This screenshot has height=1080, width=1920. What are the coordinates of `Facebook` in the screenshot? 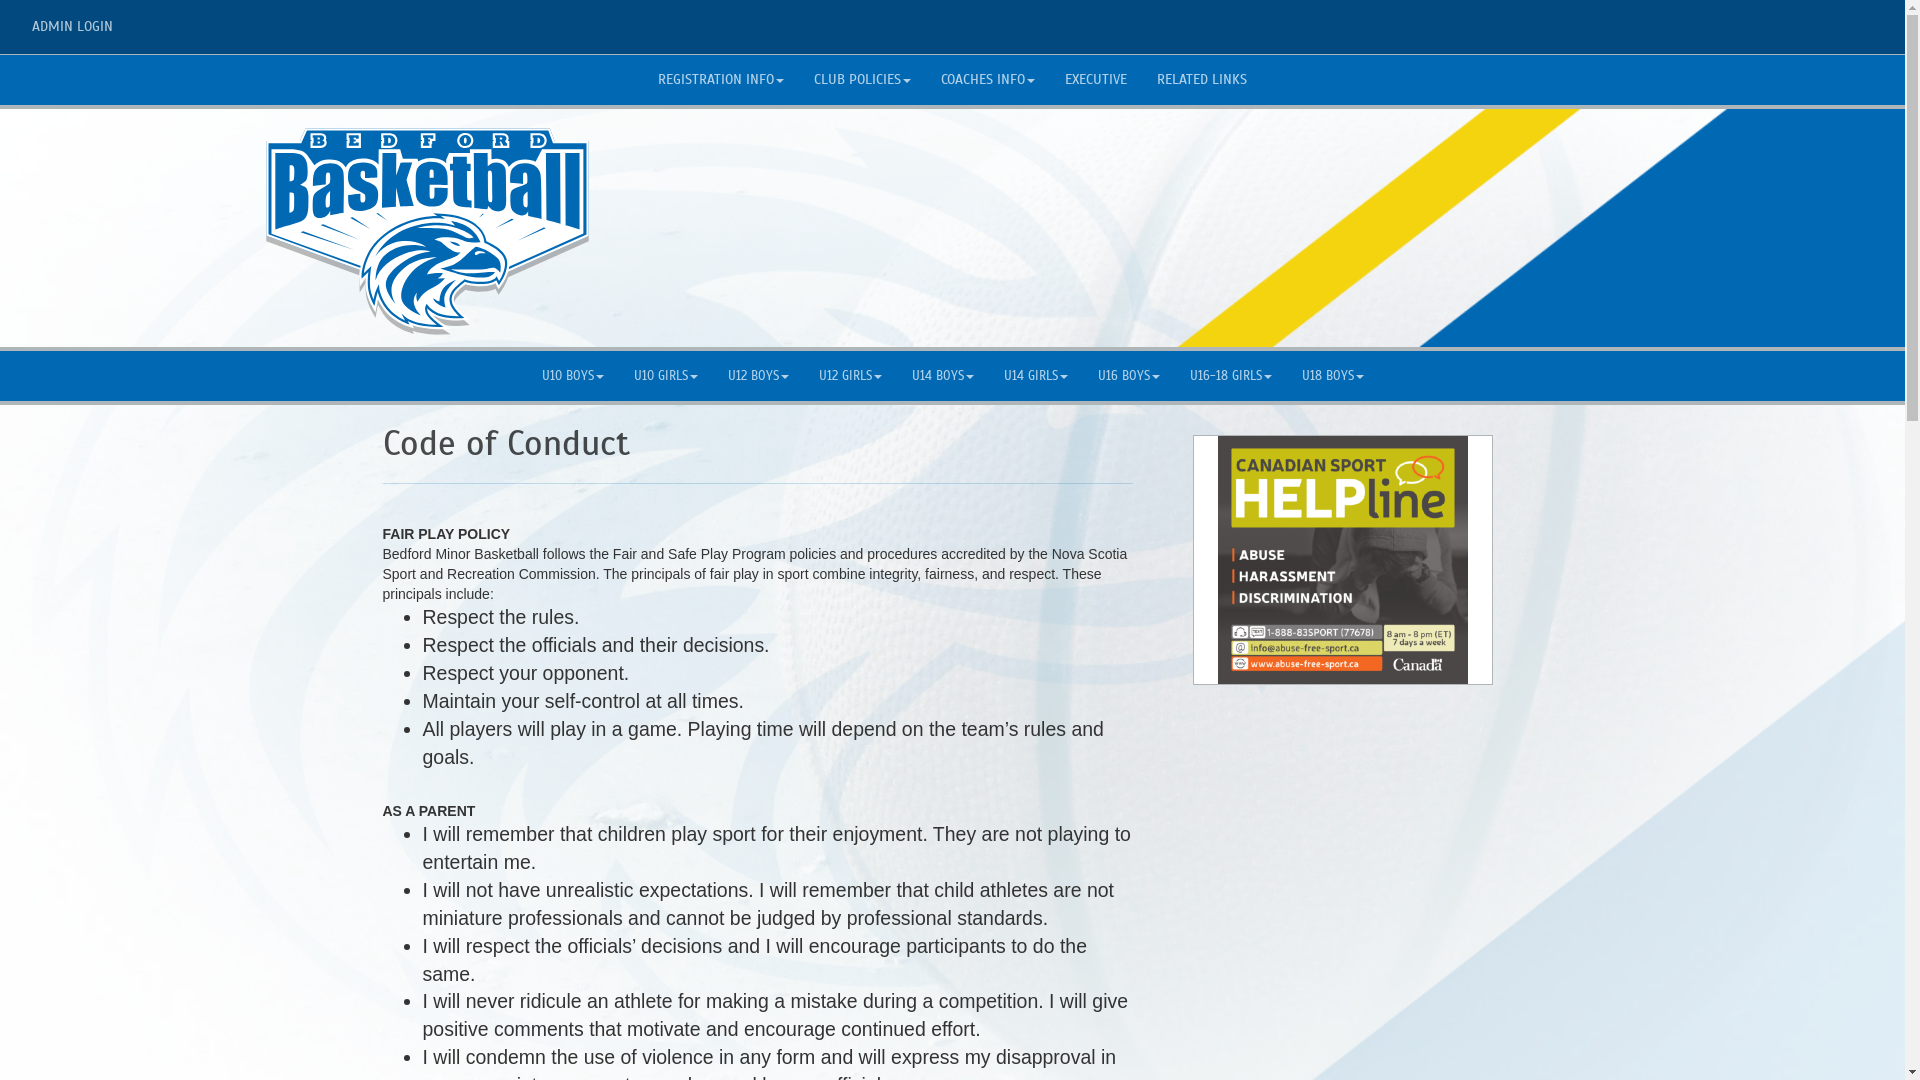 It's located at (1832, 21).